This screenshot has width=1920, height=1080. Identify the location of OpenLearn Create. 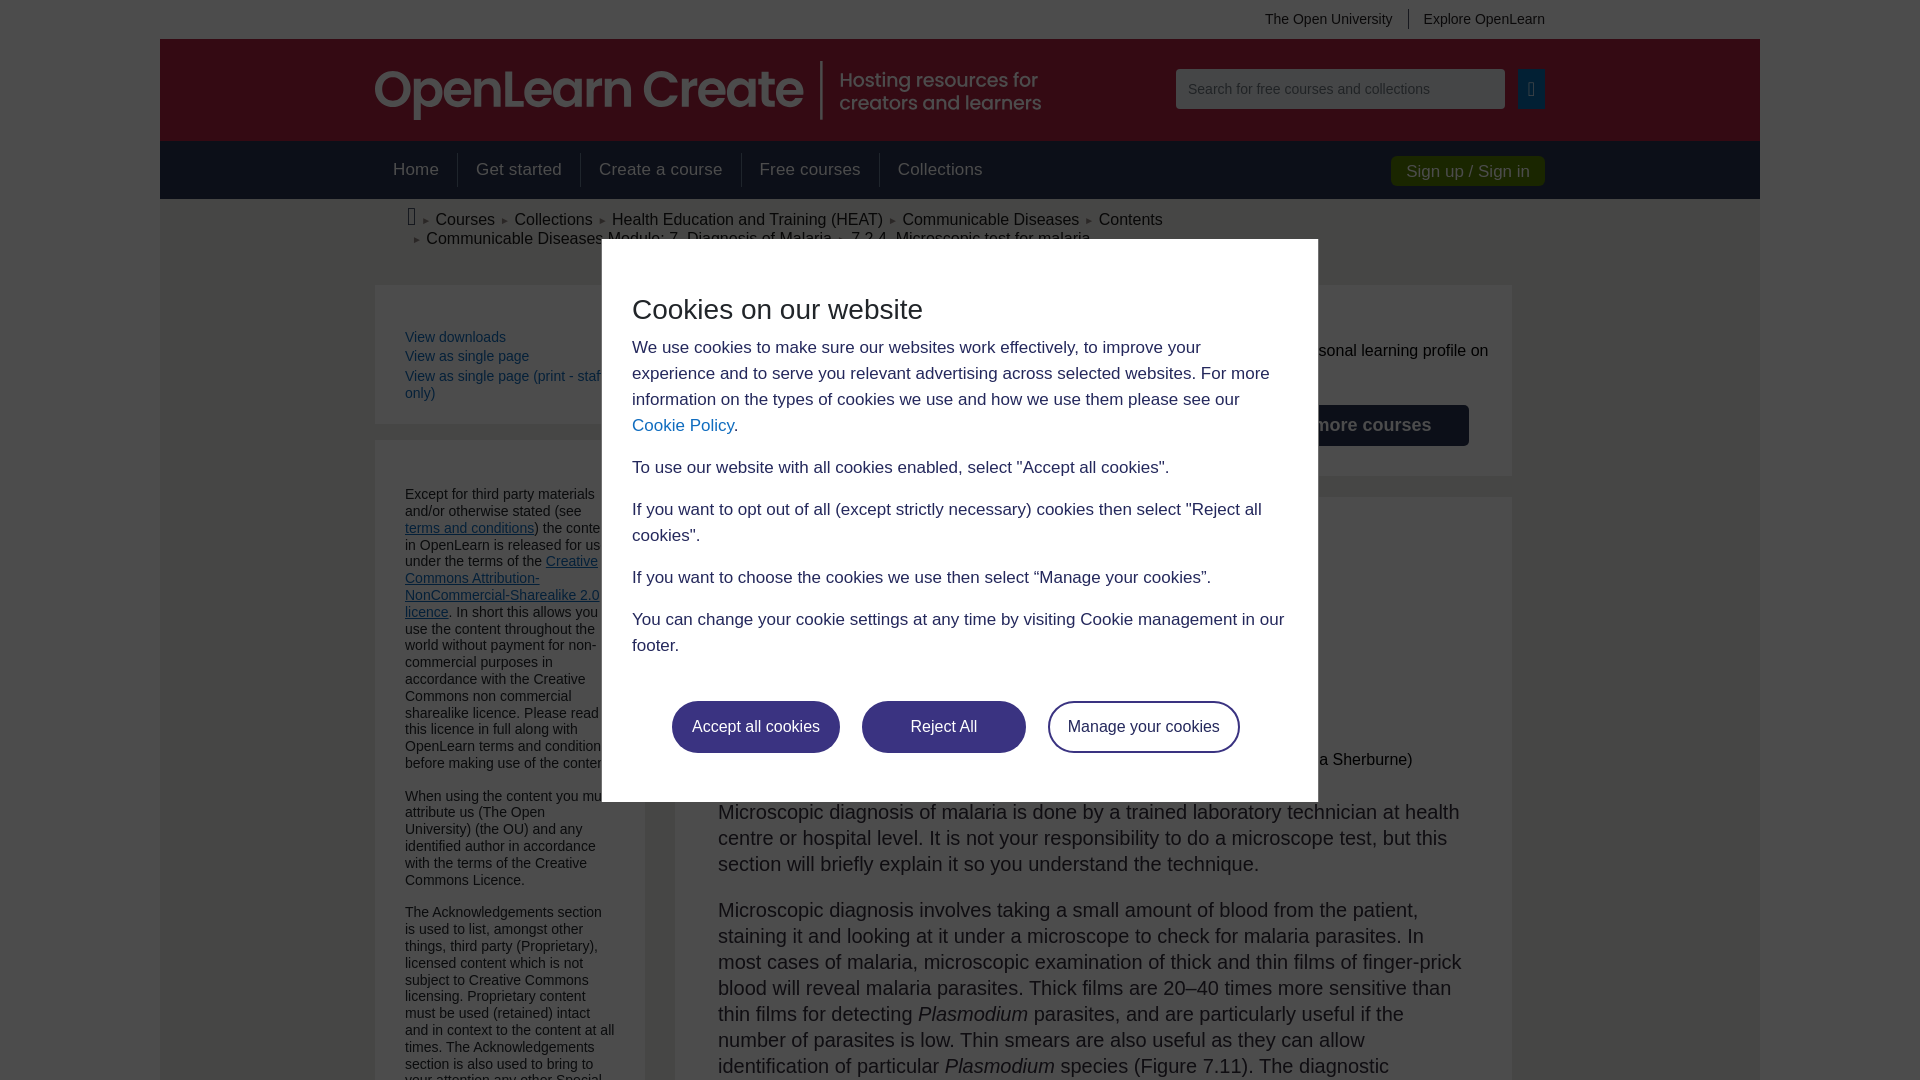
(707, 90).